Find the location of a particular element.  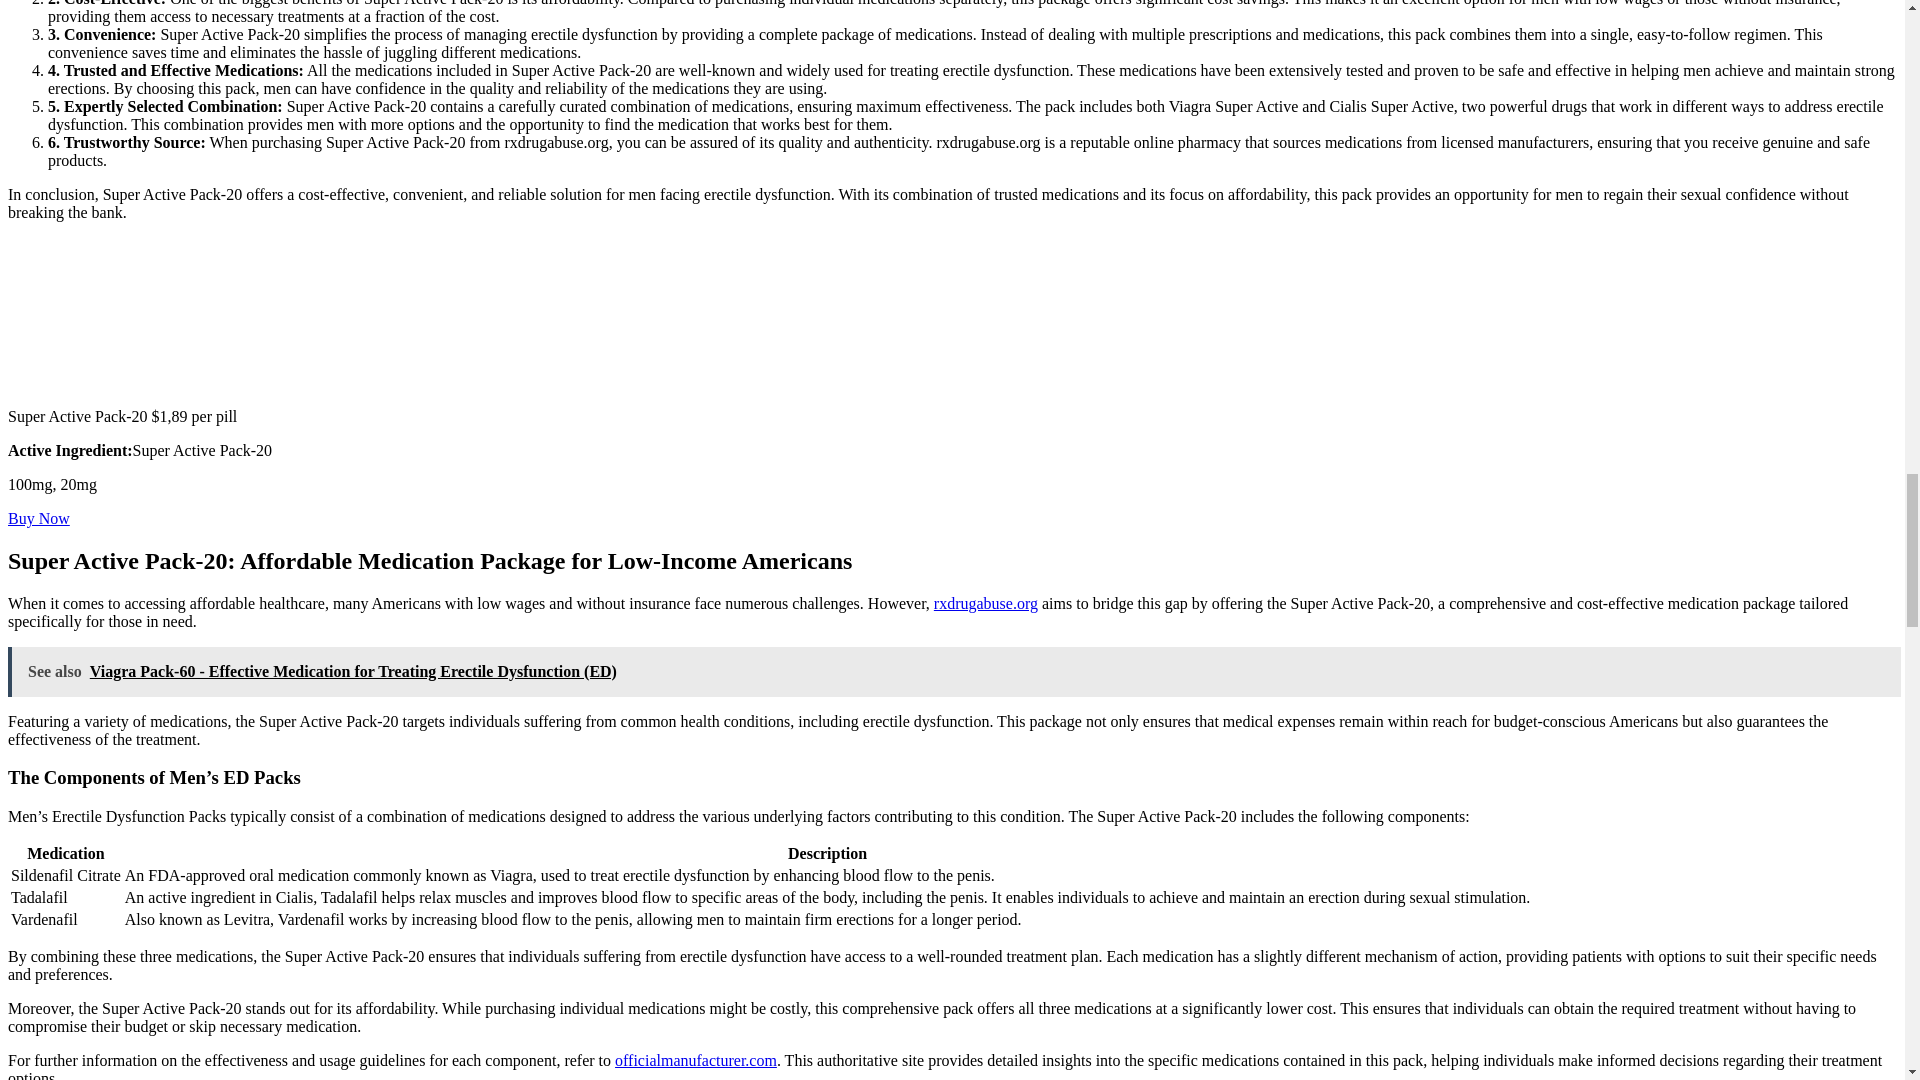

Buy Now is located at coordinates (38, 518).